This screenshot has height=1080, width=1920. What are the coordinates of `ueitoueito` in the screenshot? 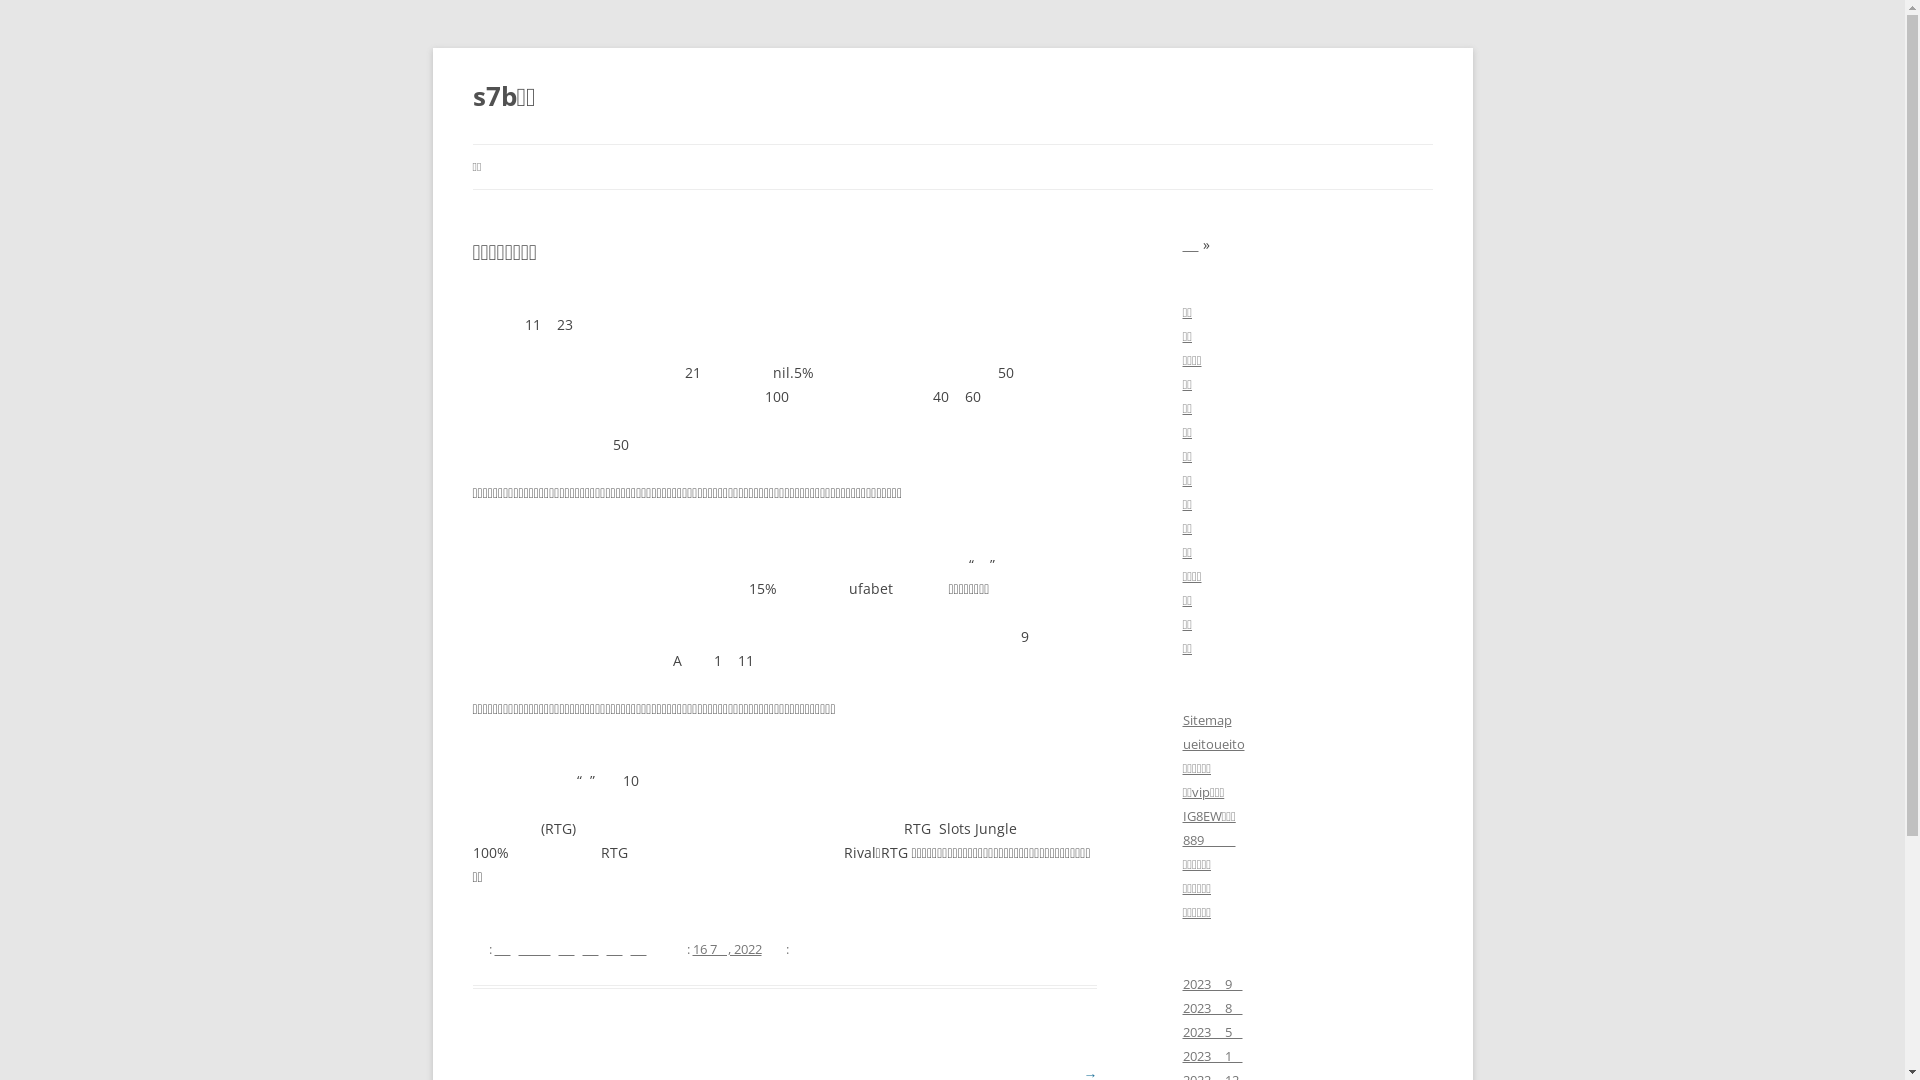 It's located at (1213, 744).